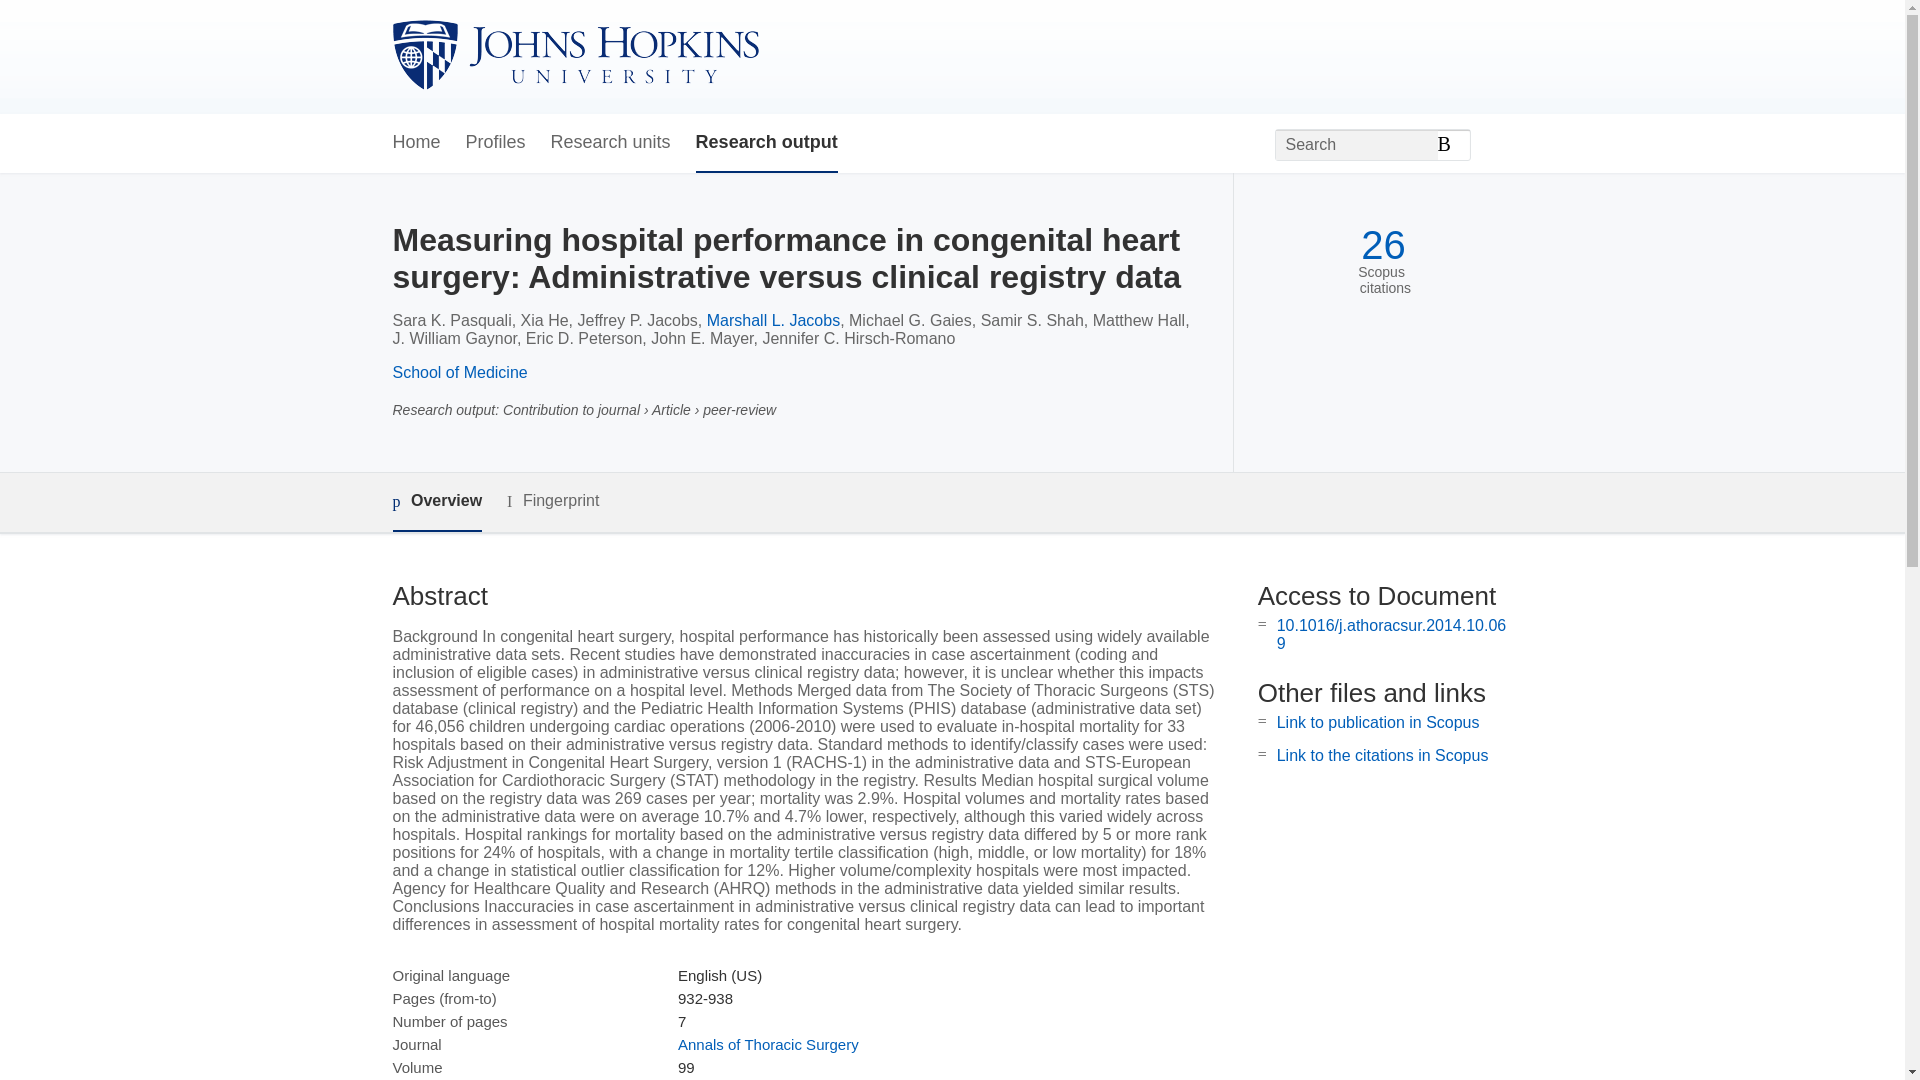  Describe the element at coordinates (552, 502) in the screenshot. I see `Fingerprint` at that location.